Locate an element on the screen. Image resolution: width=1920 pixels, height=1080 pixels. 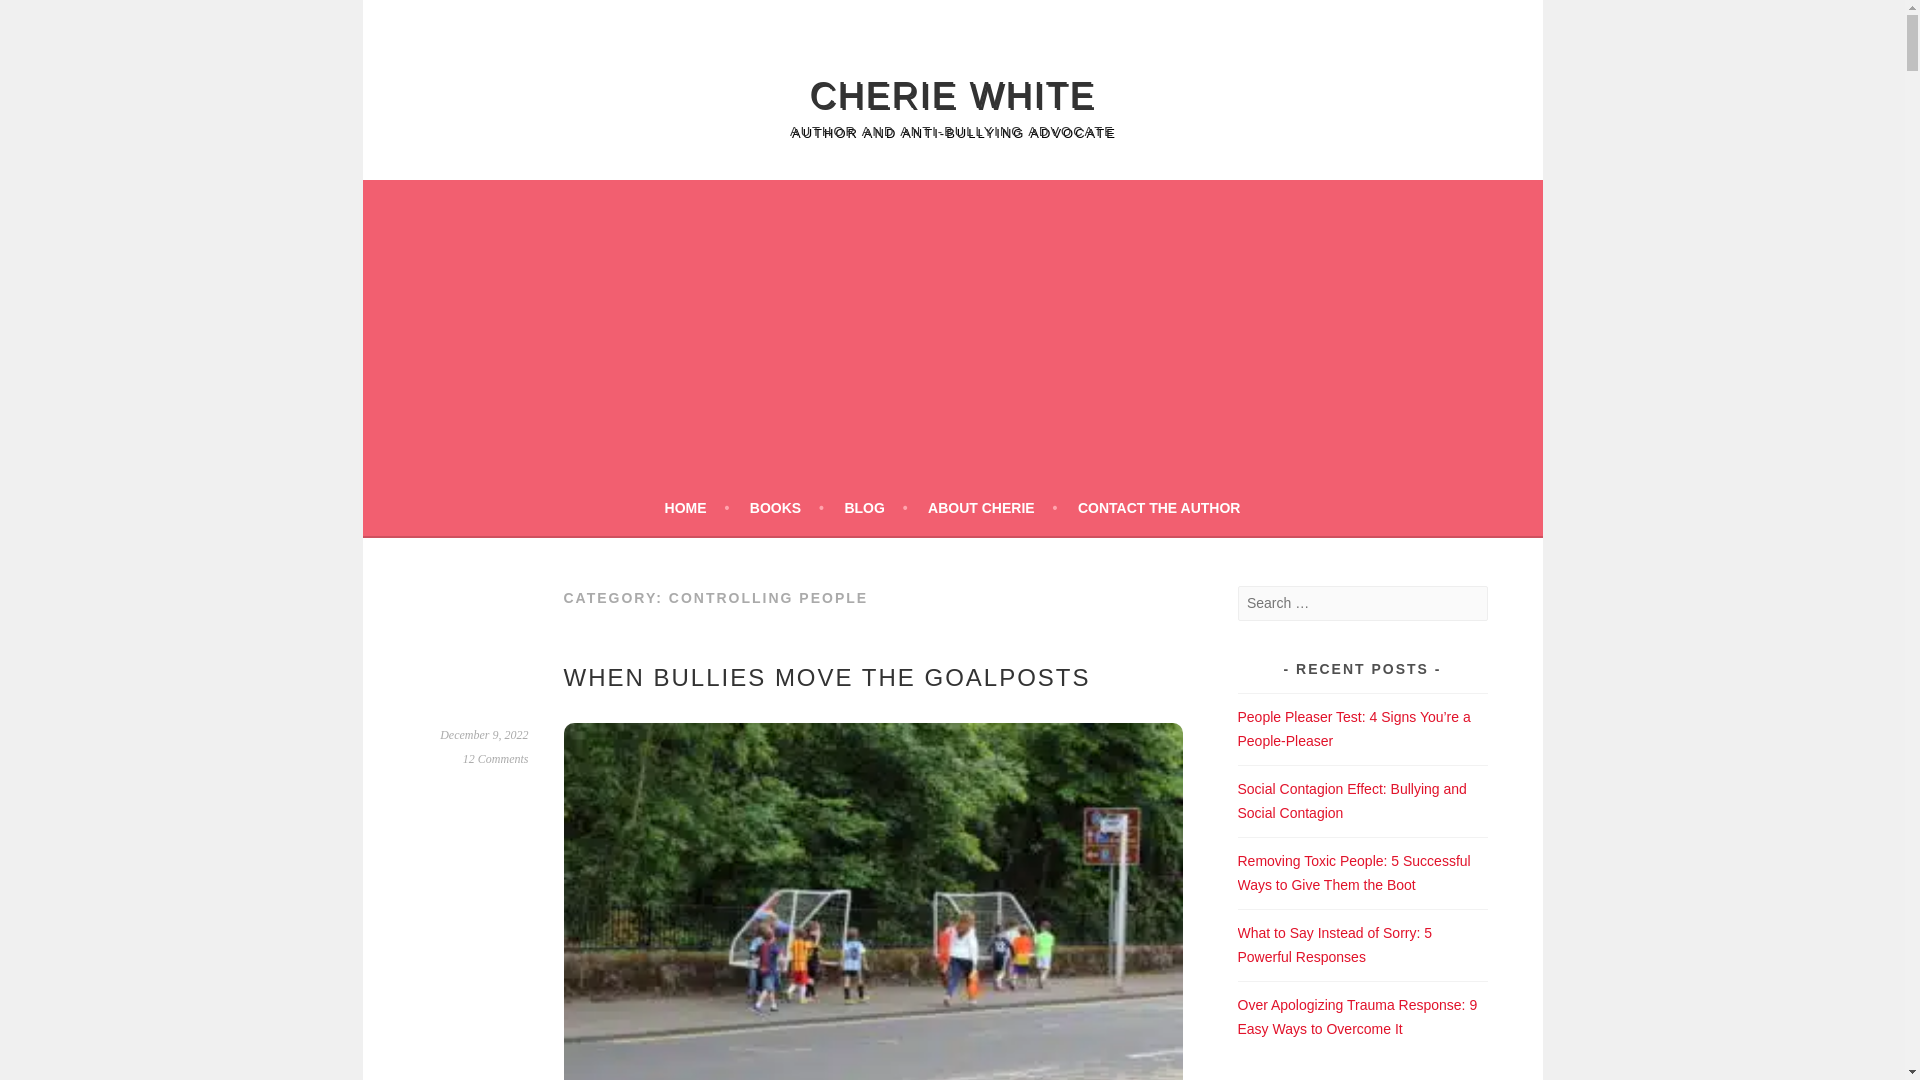
CONTACT THE AUTHOR is located at coordinates (1158, 507).